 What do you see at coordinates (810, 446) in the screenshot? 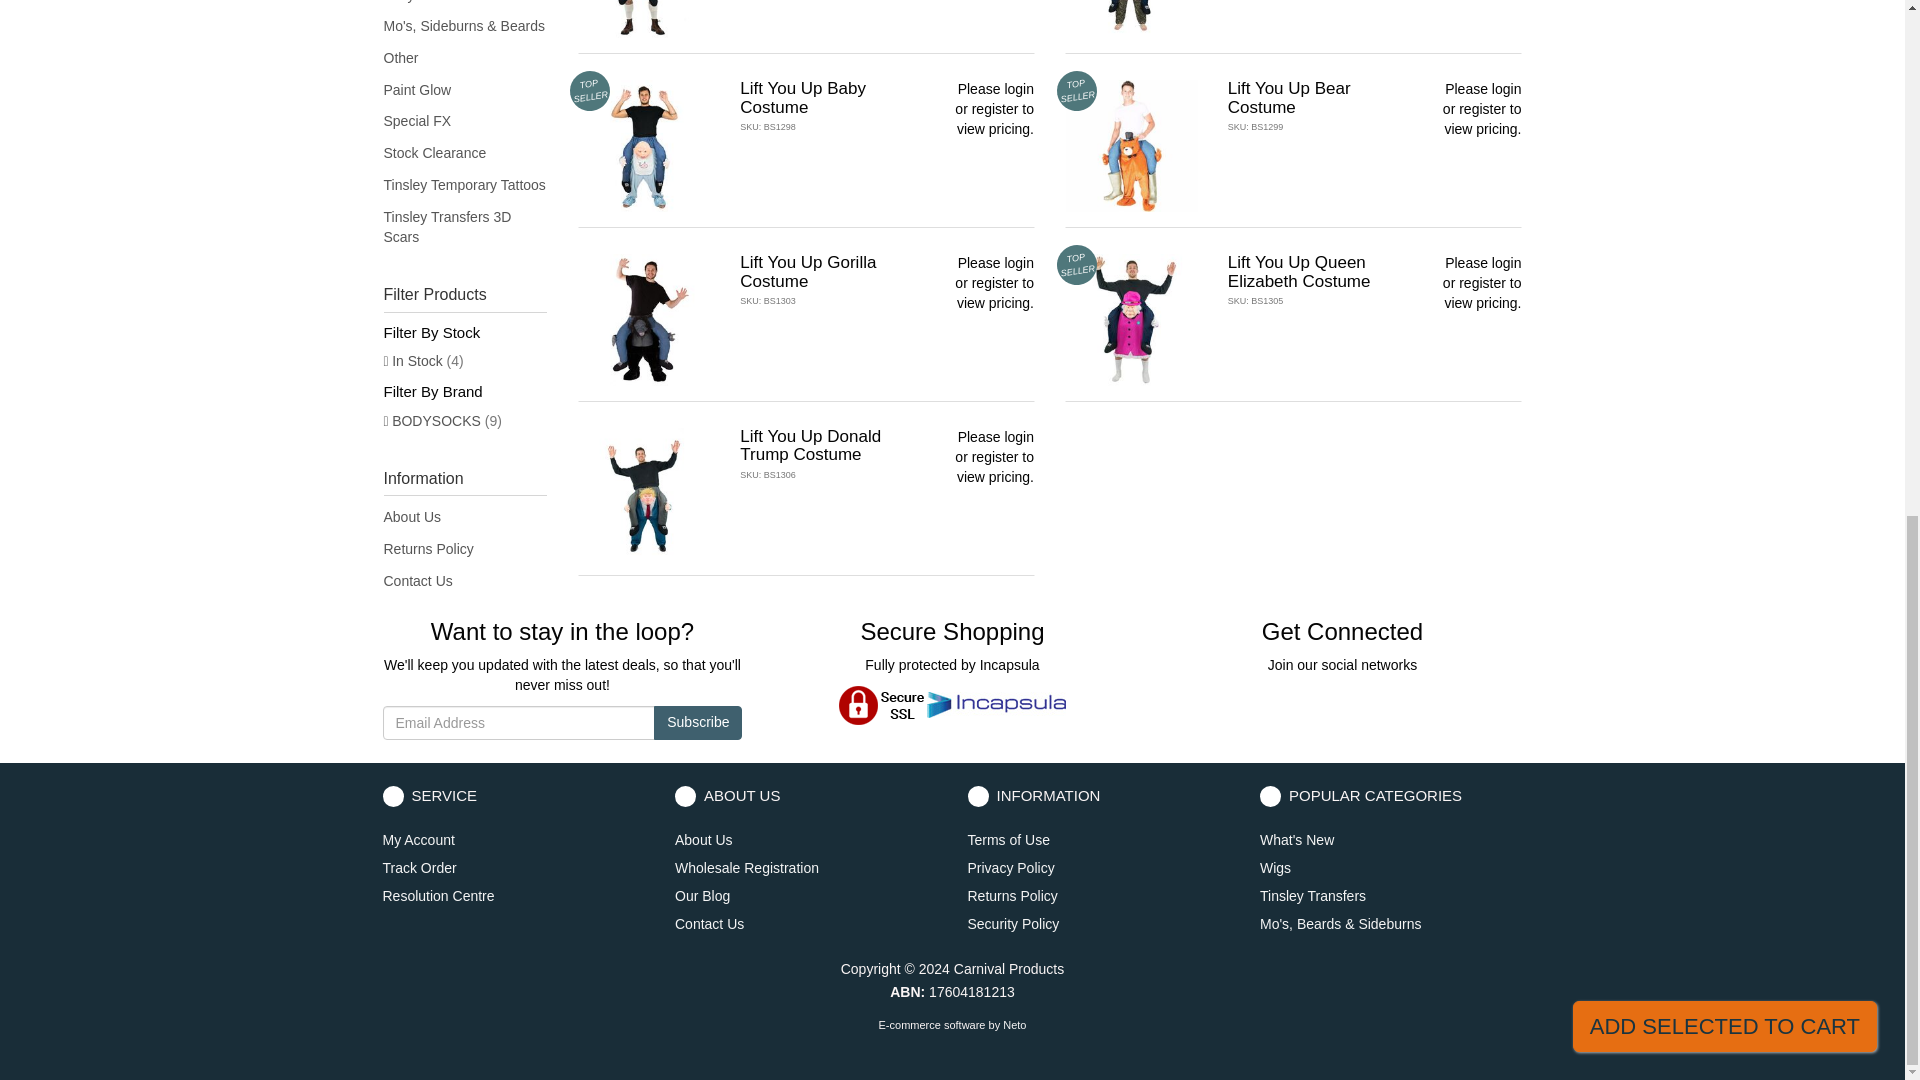
I see ` Lift You Up  Donald Trump Costume` at bounding box center [810, 446].